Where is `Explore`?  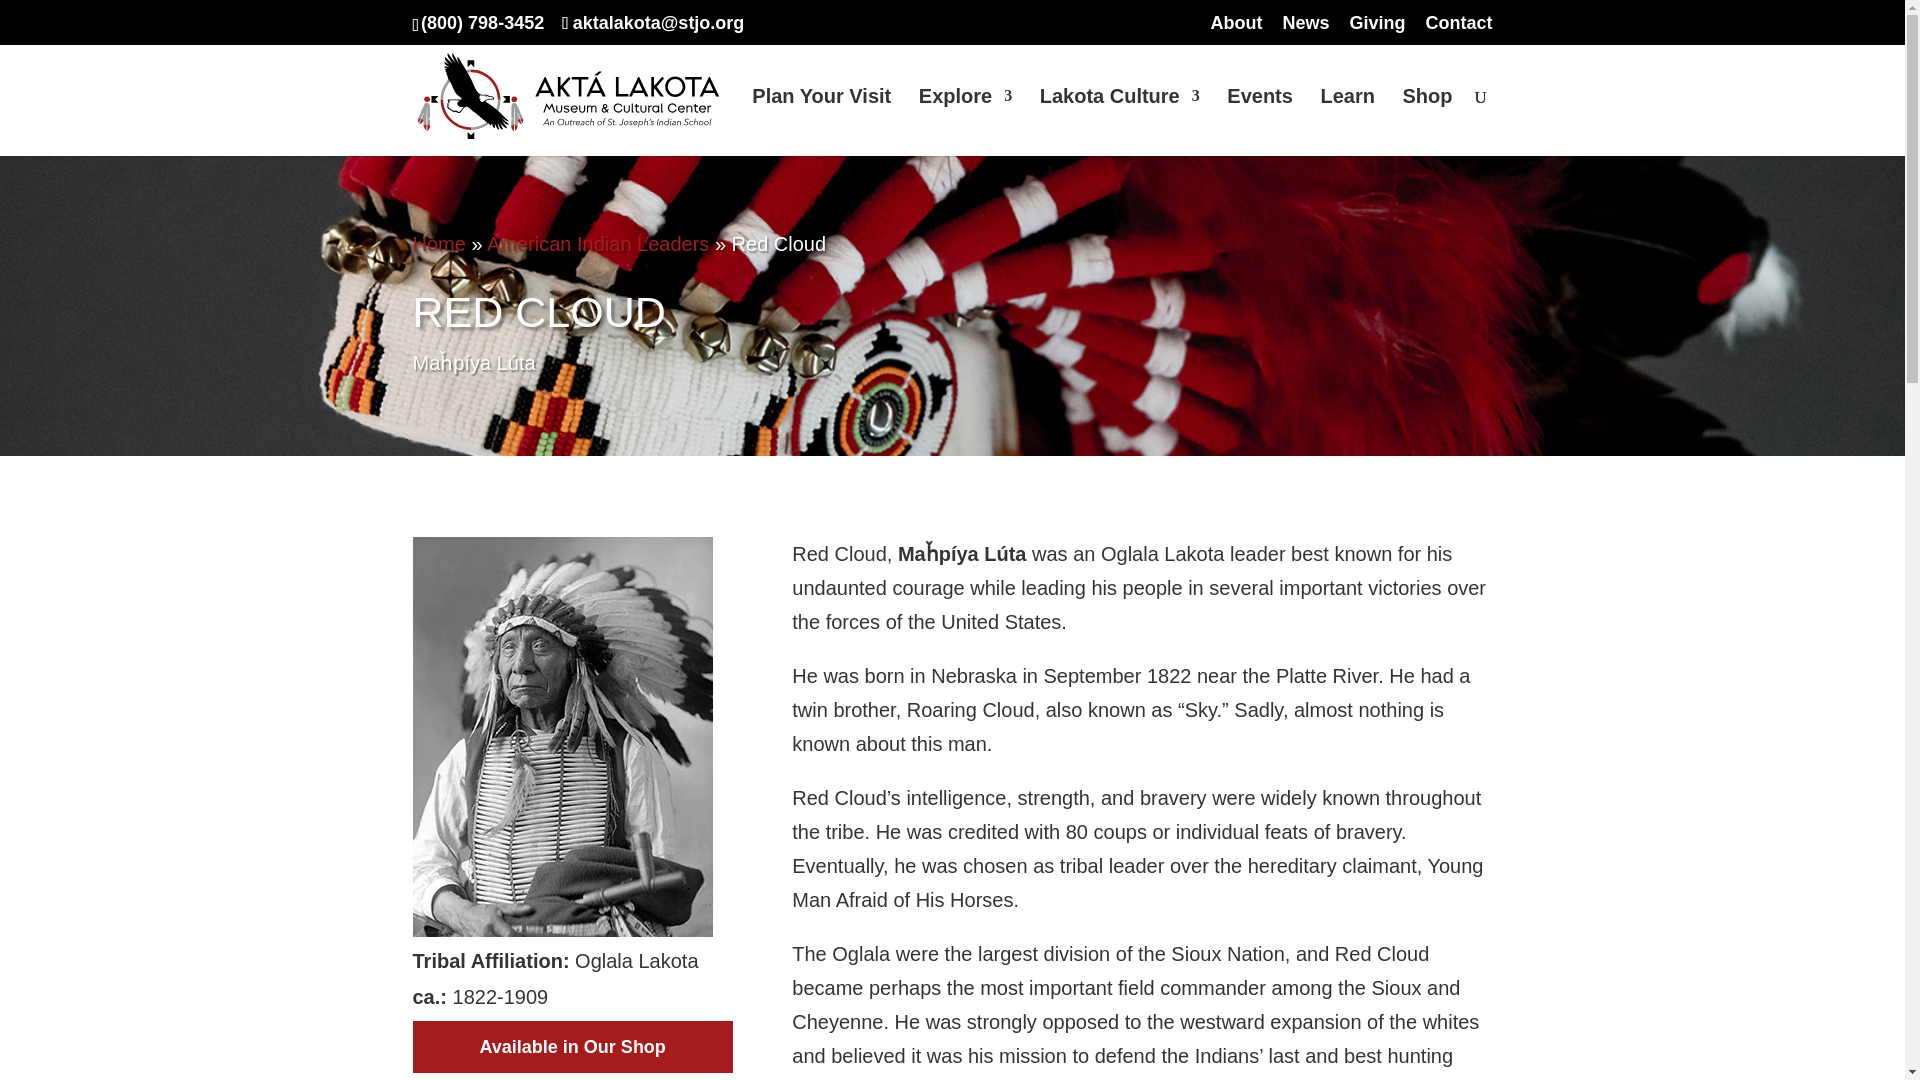 Explore is located at coordinates (965, 116).